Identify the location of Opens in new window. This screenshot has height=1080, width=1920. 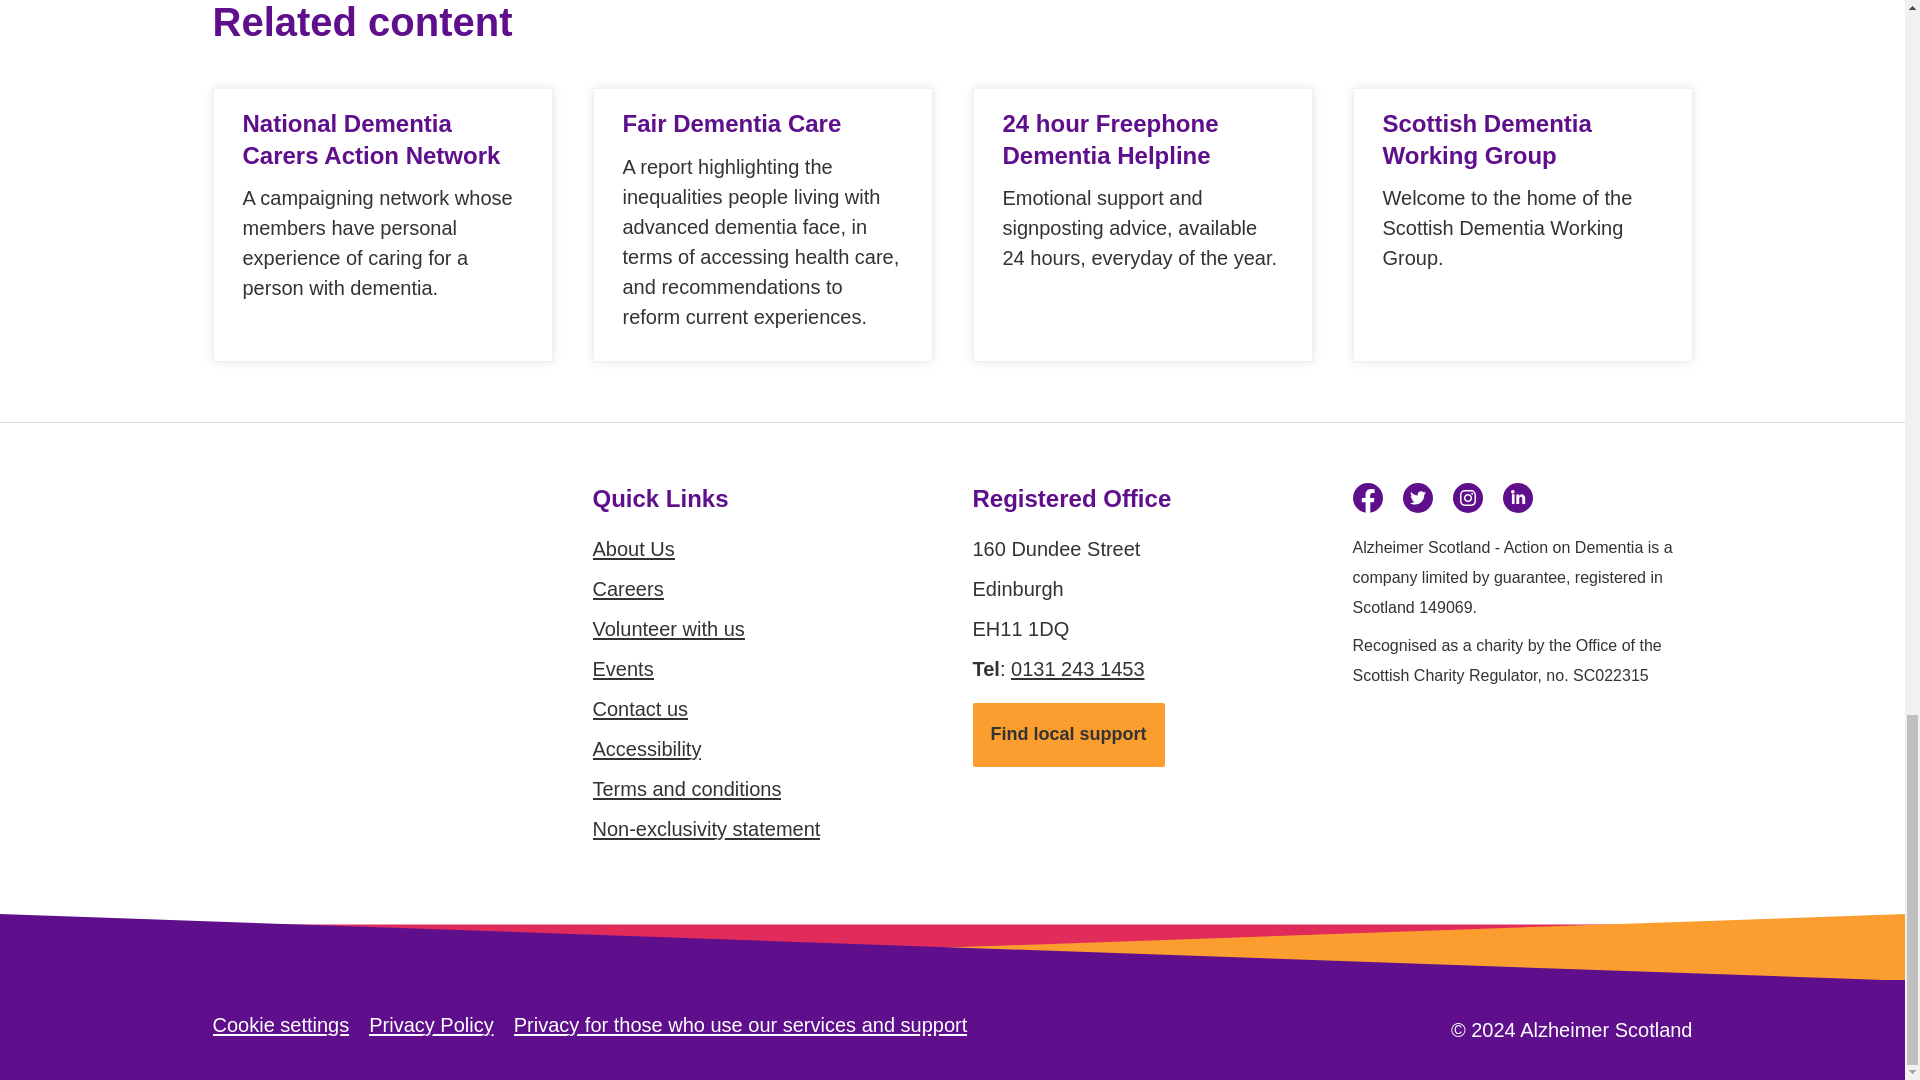
(1416, 498).